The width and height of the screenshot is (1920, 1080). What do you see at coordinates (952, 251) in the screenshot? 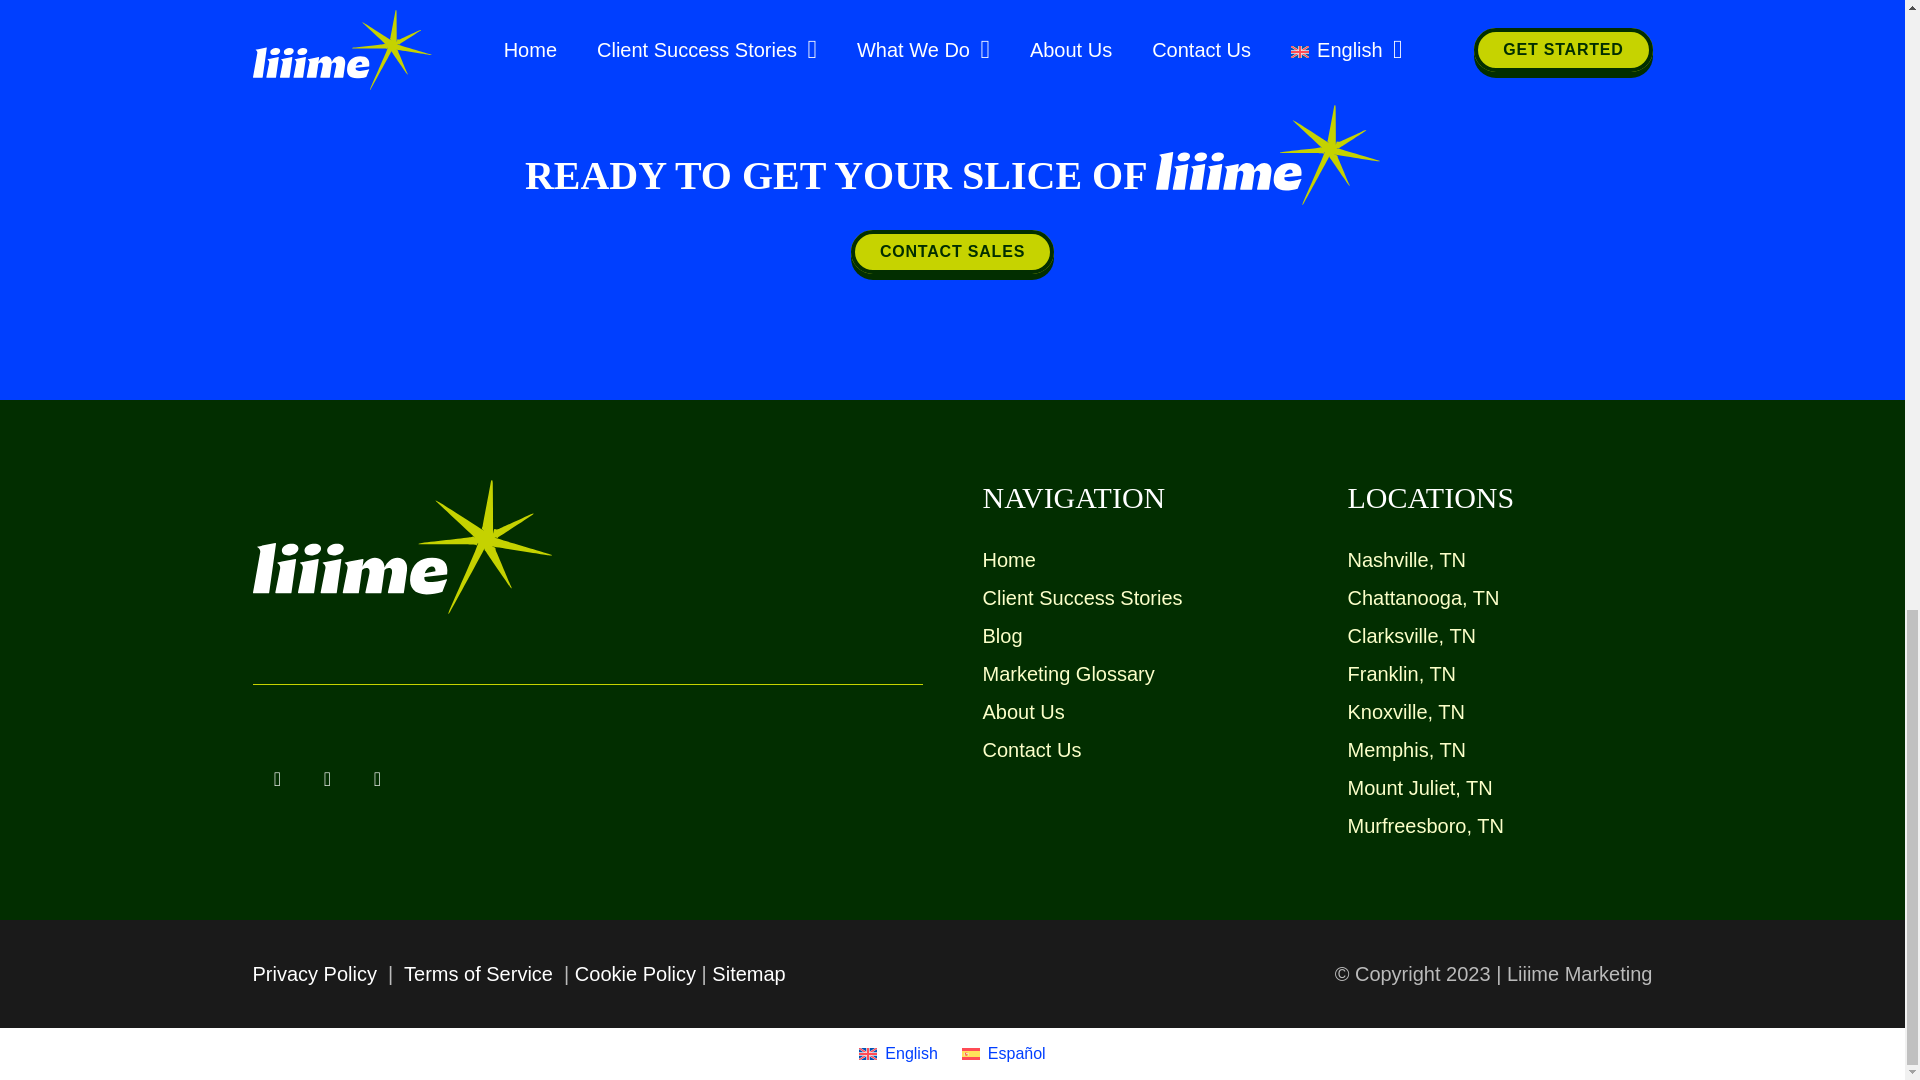
I see `CONTACT SALES` at bounding box center [952, 251].